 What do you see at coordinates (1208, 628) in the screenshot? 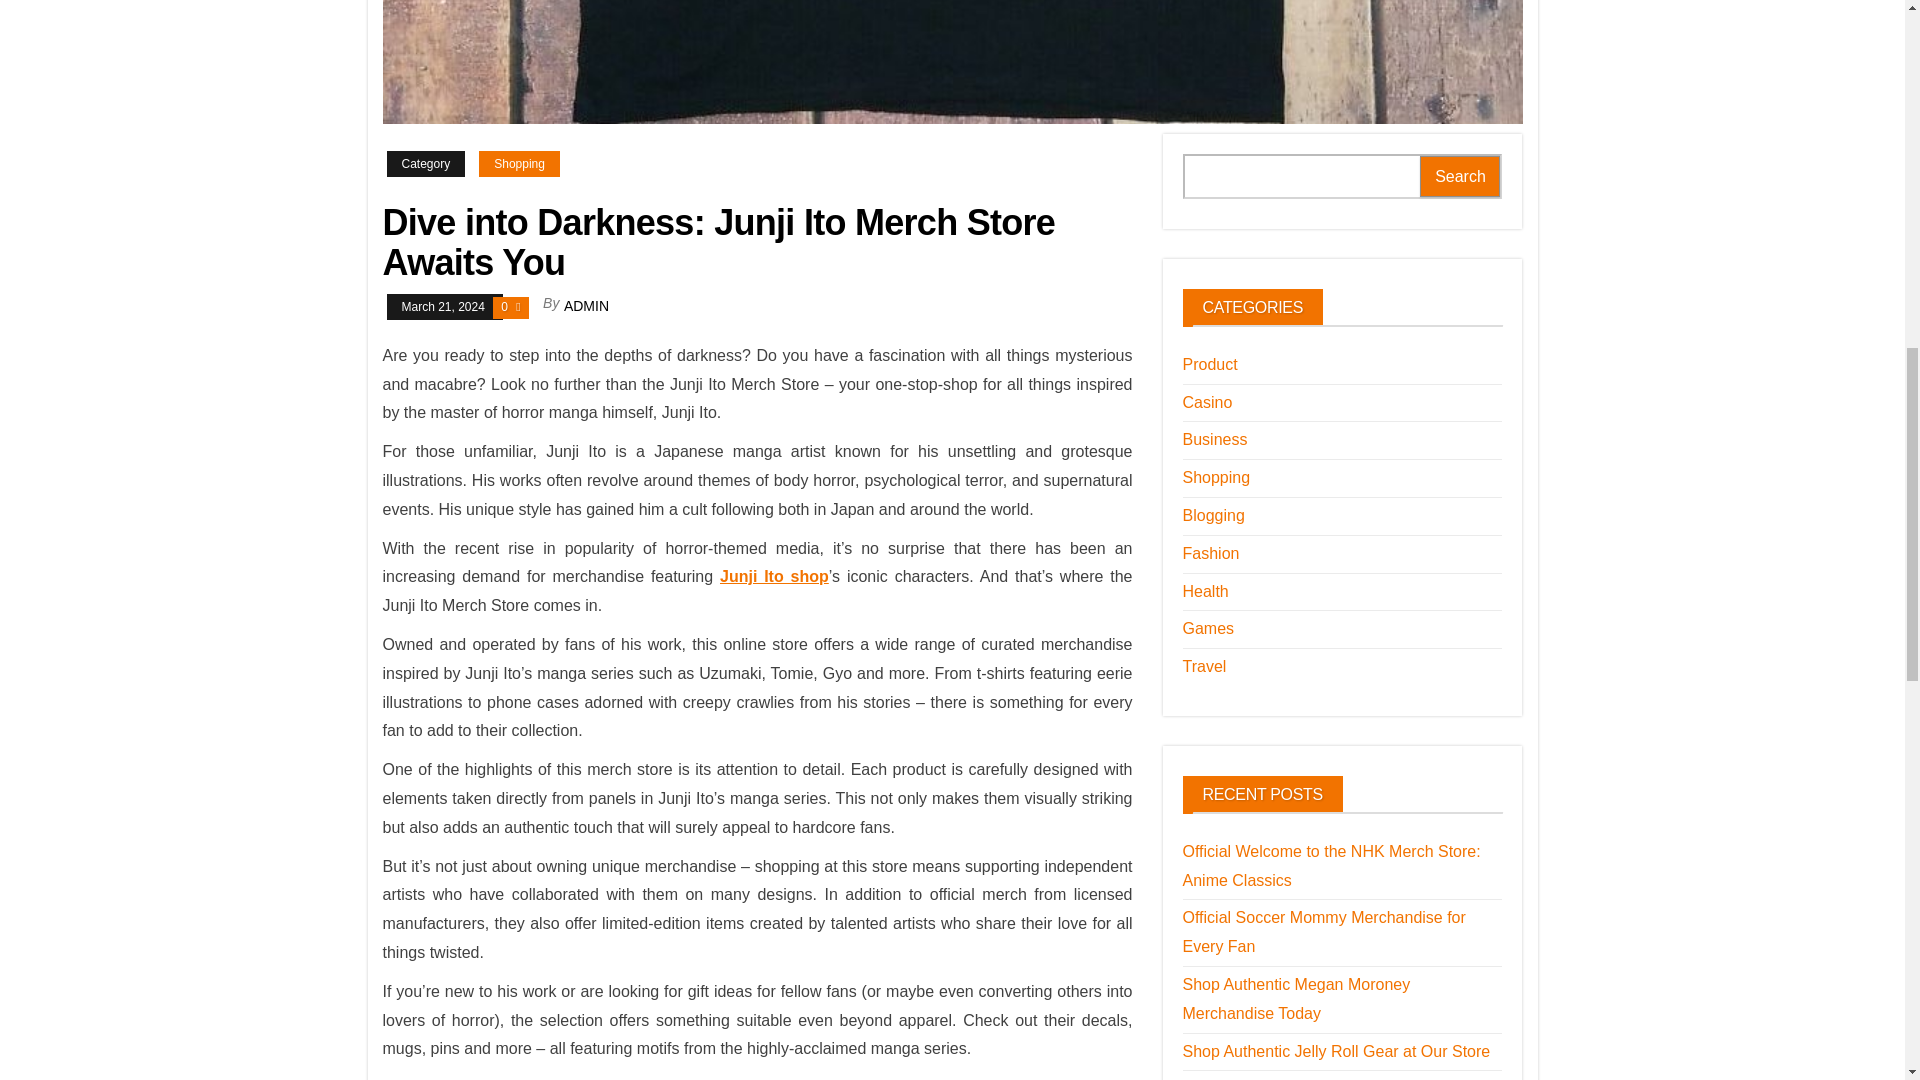
I see `Games` at bounding box center [1208, 628].